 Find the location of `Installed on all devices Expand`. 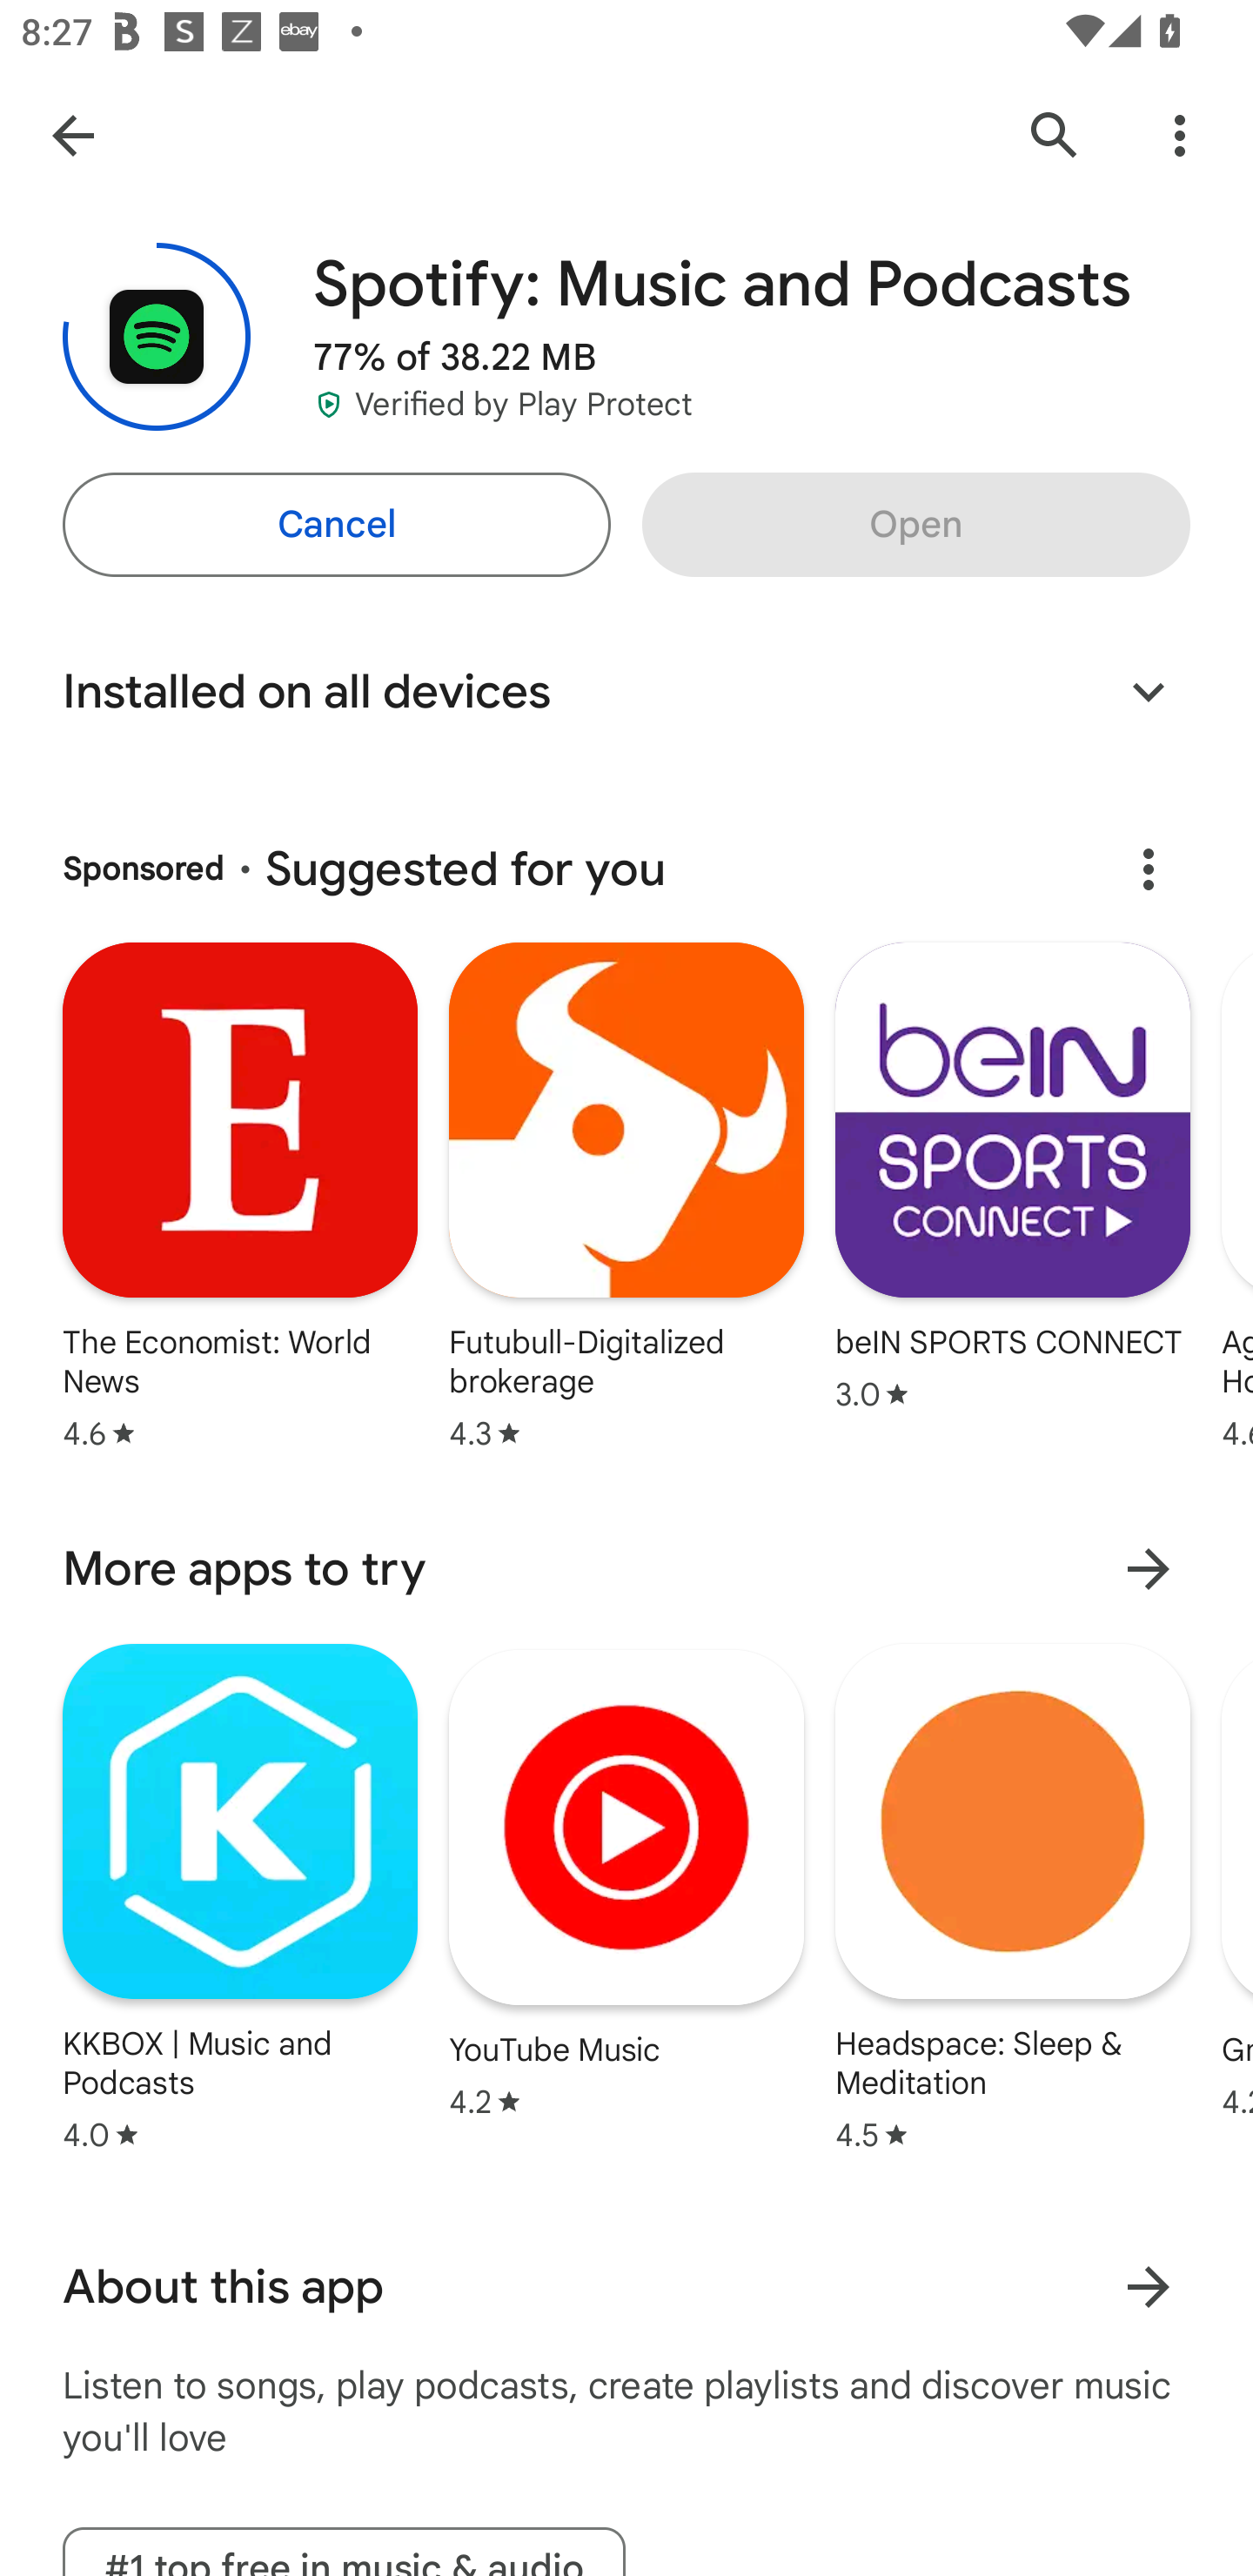

Installed on all devices Expand is located at coordinates (626, 691).